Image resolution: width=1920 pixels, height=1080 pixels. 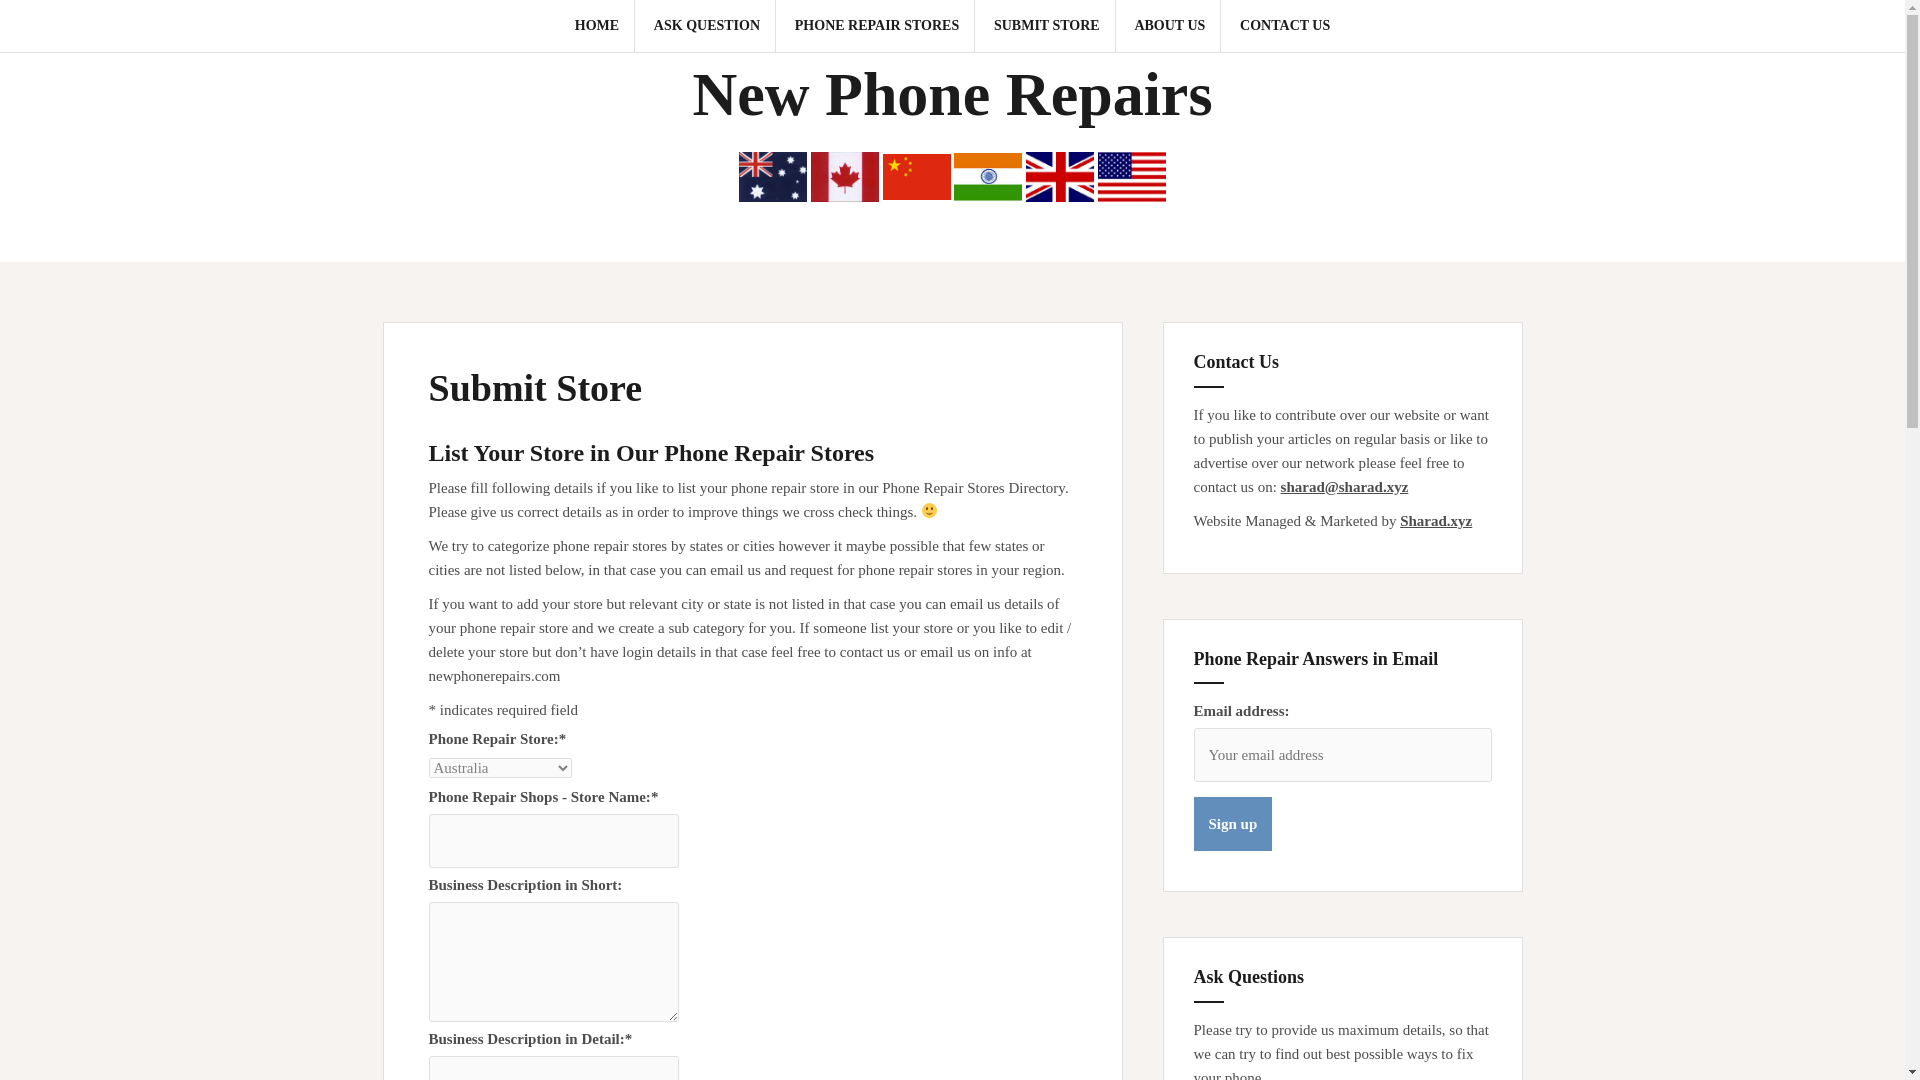 I want to click on Sign up, so click(x=1233, y=824).